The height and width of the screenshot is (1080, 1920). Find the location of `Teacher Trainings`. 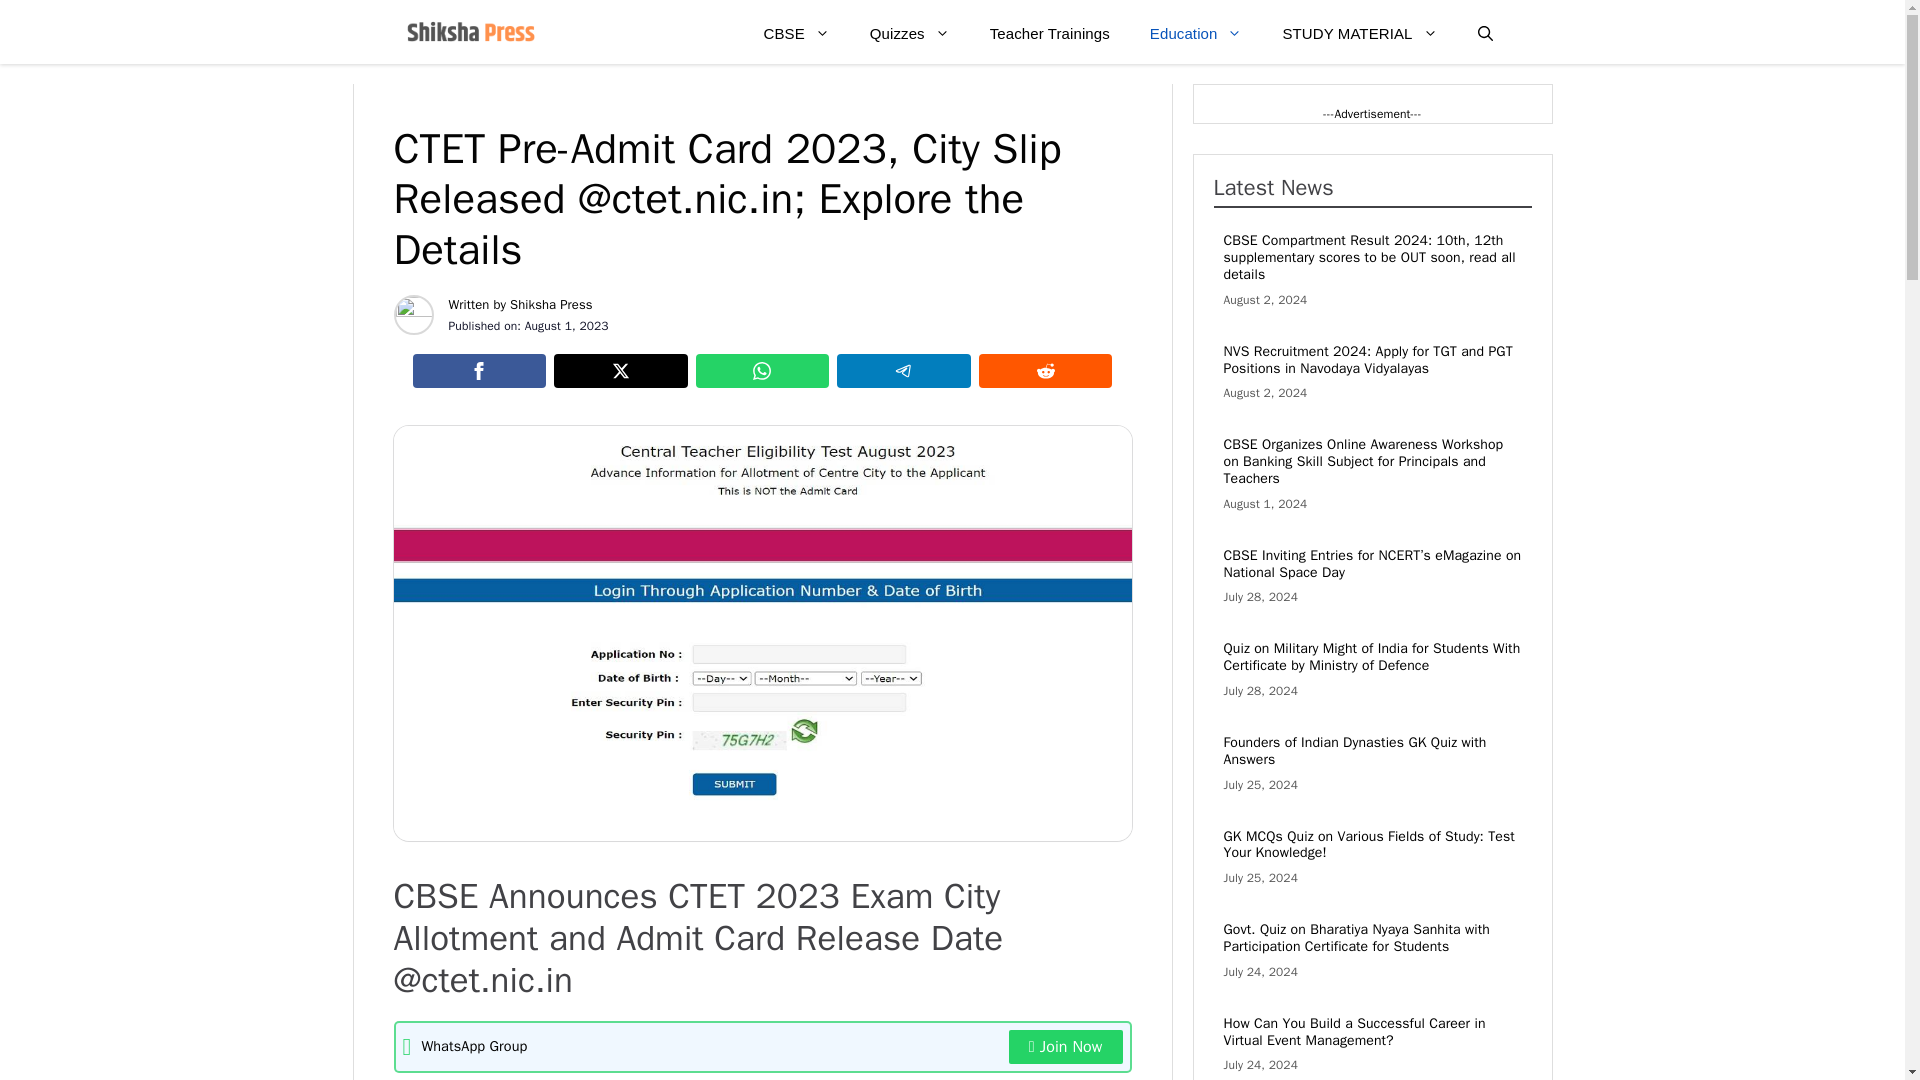

Teacher Trainings is located at coordinates (1050, 34).